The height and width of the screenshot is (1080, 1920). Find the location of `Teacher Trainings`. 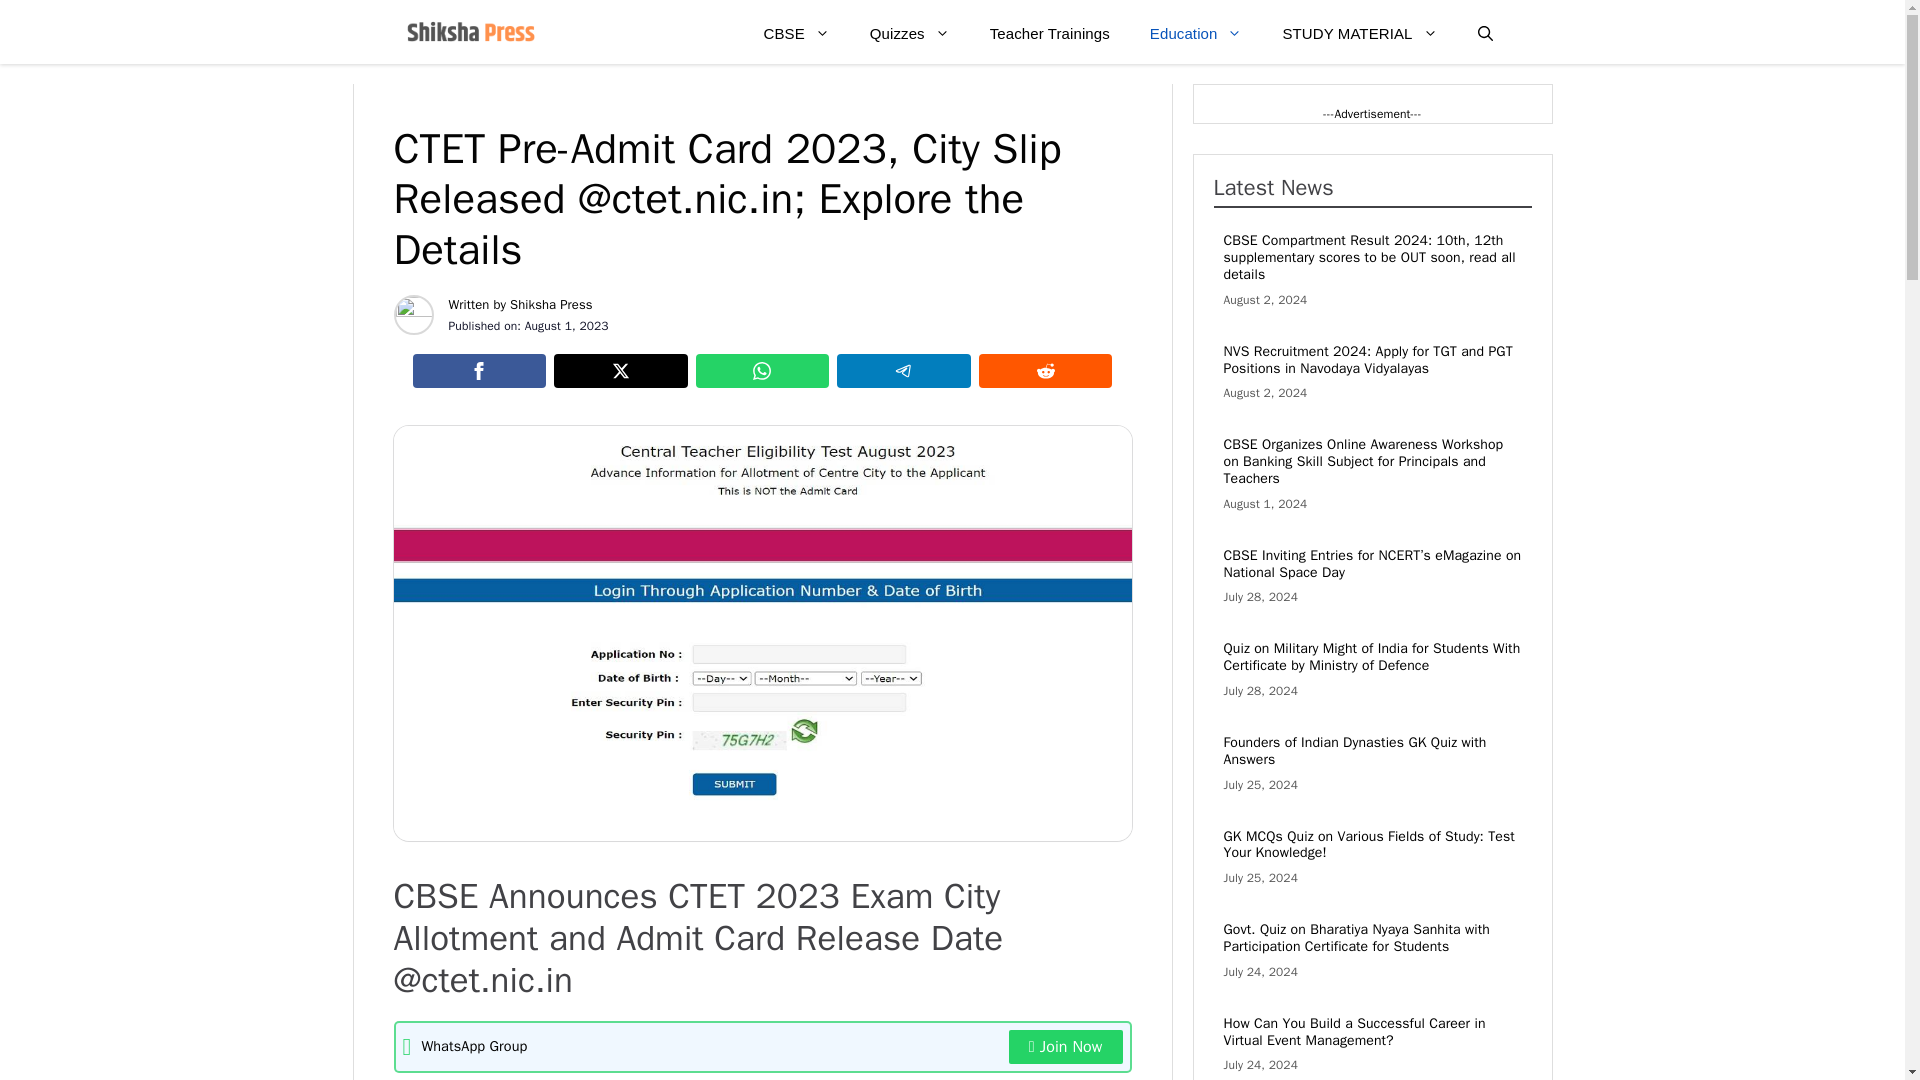

Teacher Trainings is located at coordinates (1050, 34).